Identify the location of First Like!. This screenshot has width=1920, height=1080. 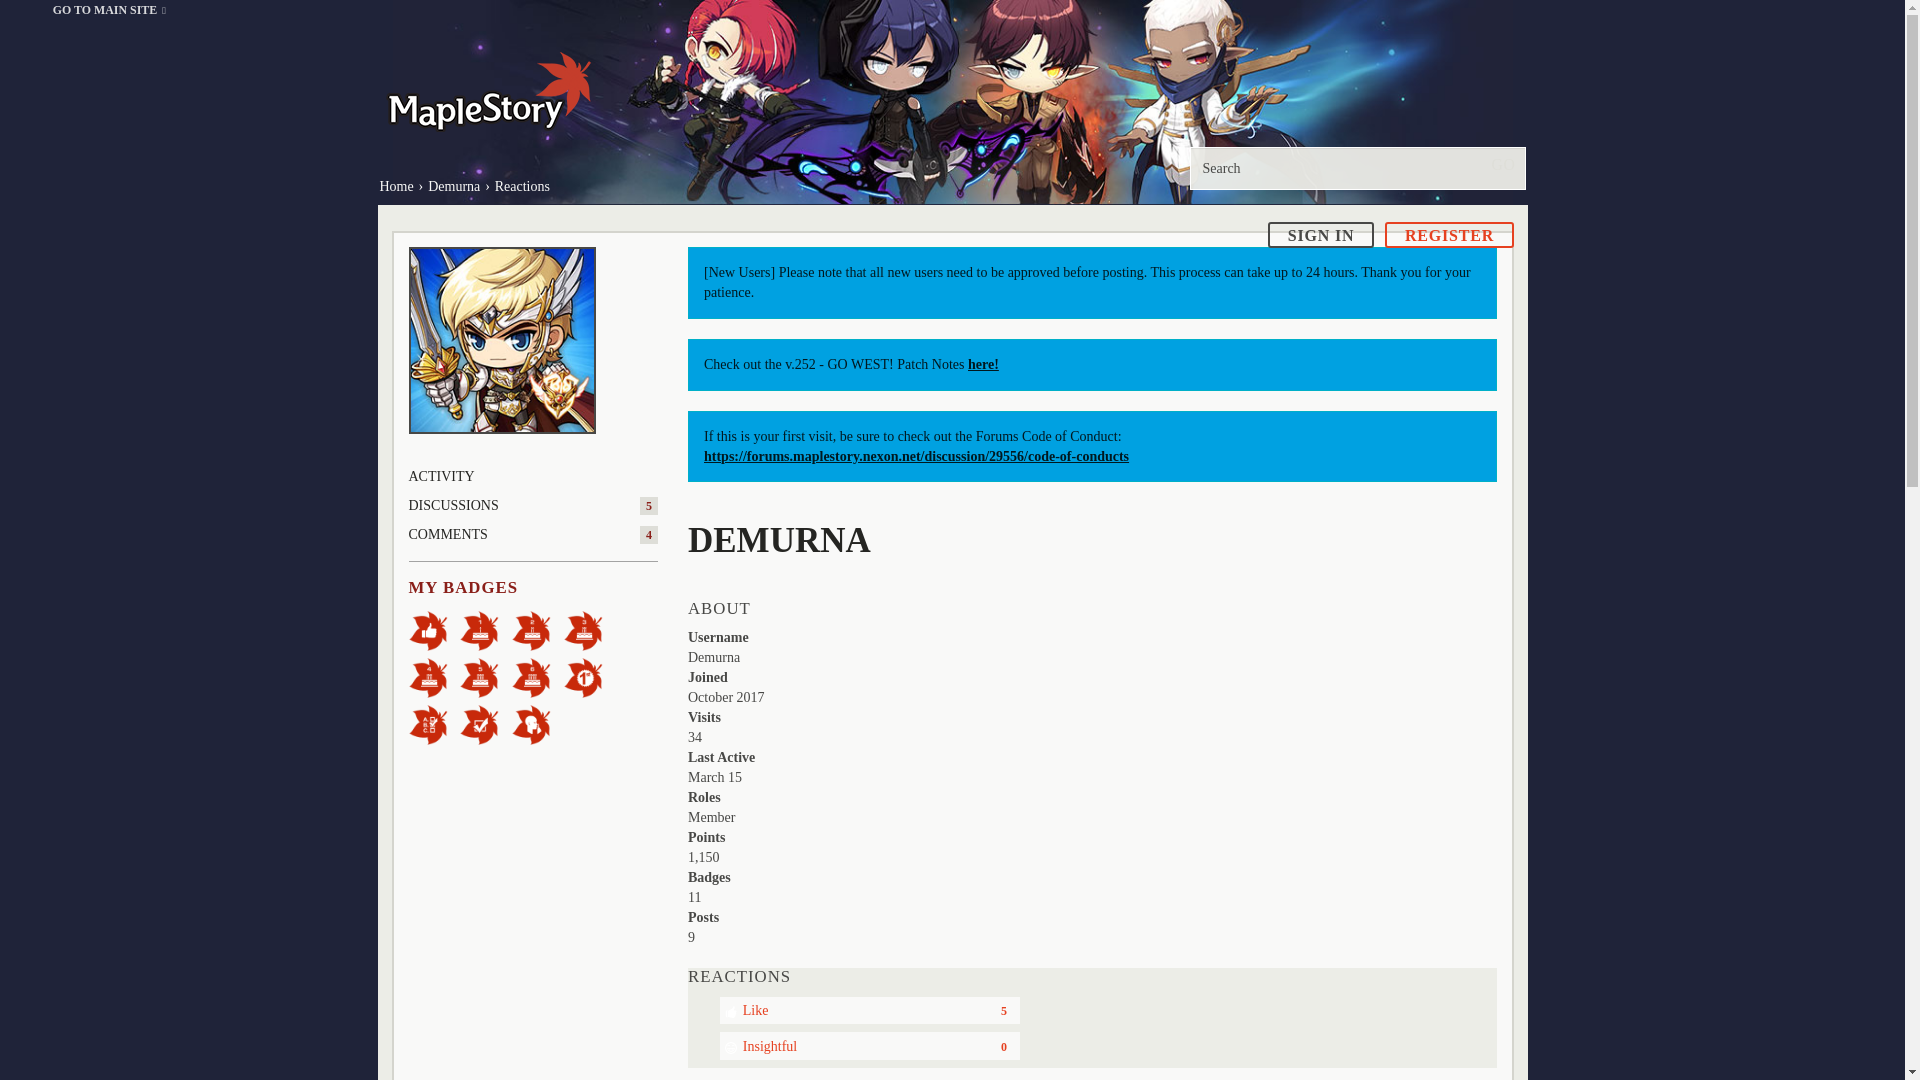
(434, 630).